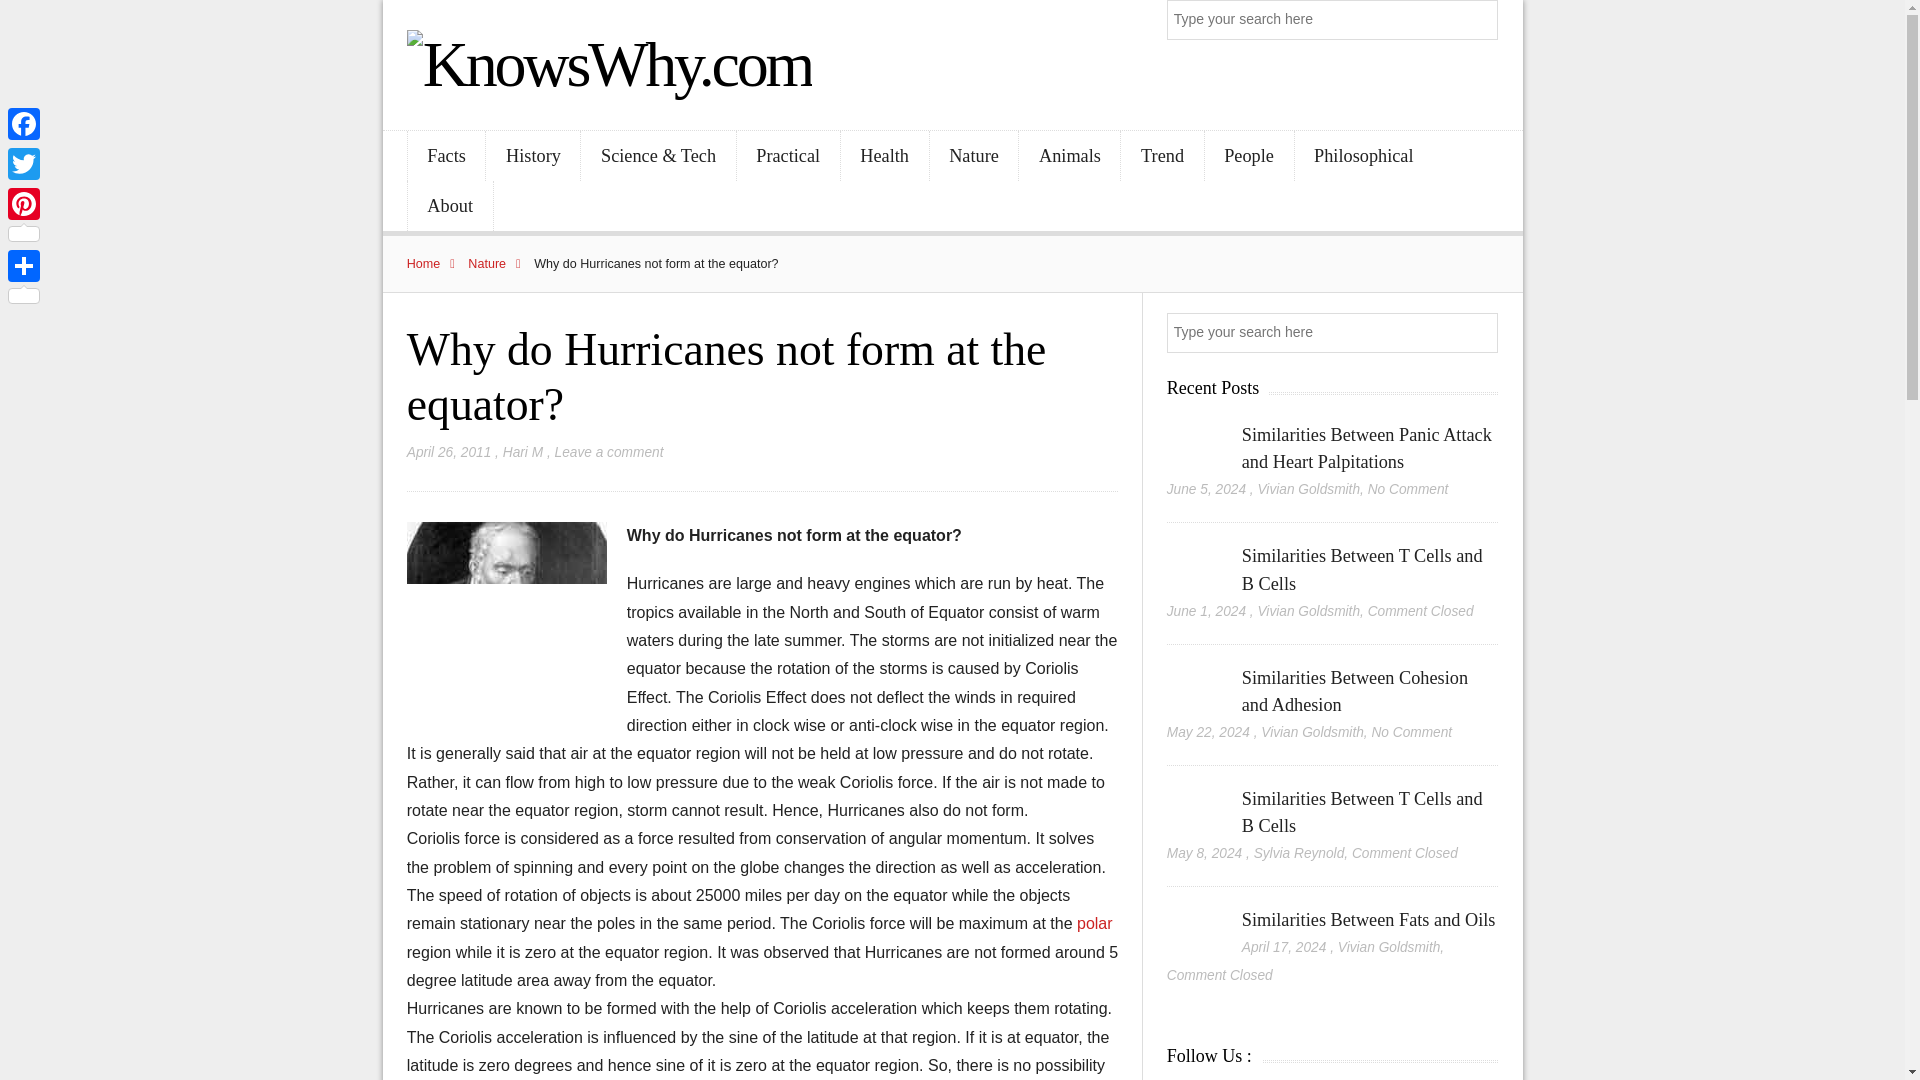 Image resolution: width=1920 pixels, height=1080 pixels. Describe the element at coordinates (523, 452) in the screenshot. I see `Posts by Hari M` at that location.